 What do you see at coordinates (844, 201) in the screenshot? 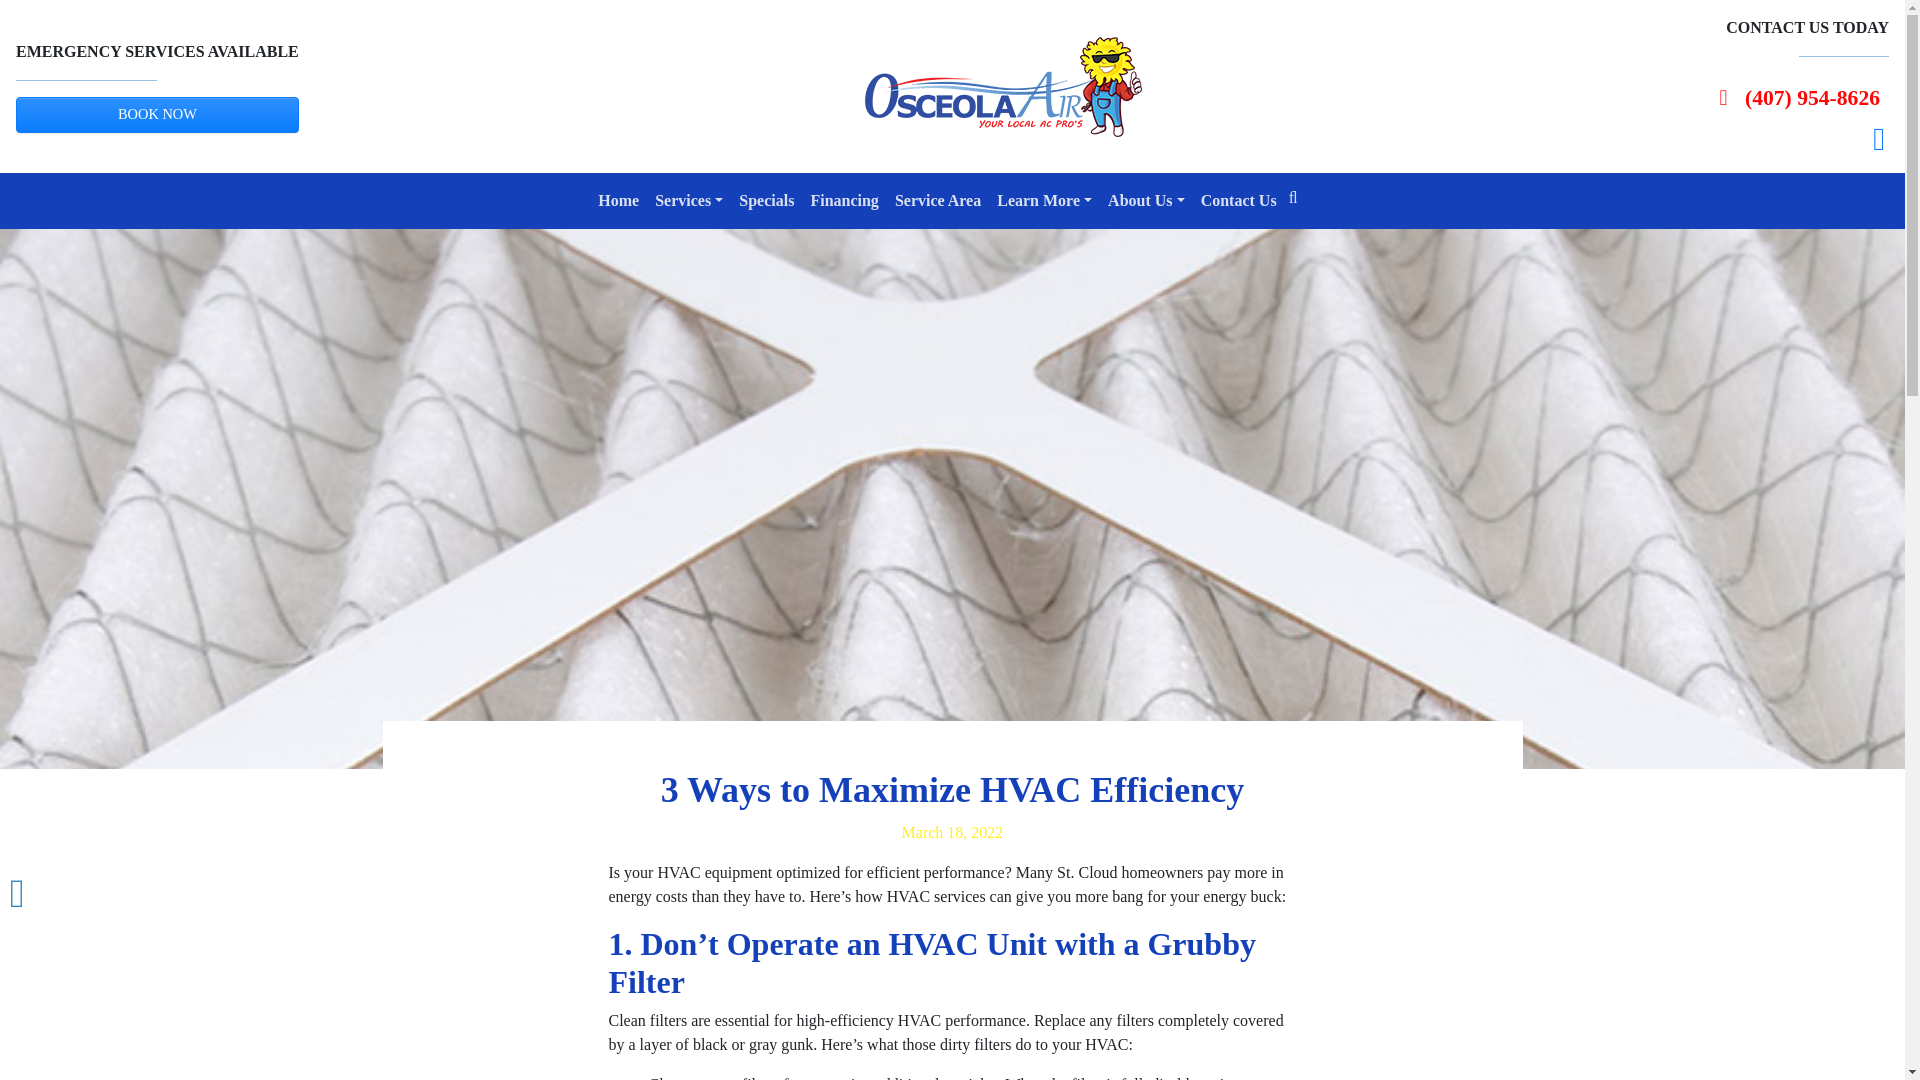
I see `Financing` at bounding box center [844, 201].